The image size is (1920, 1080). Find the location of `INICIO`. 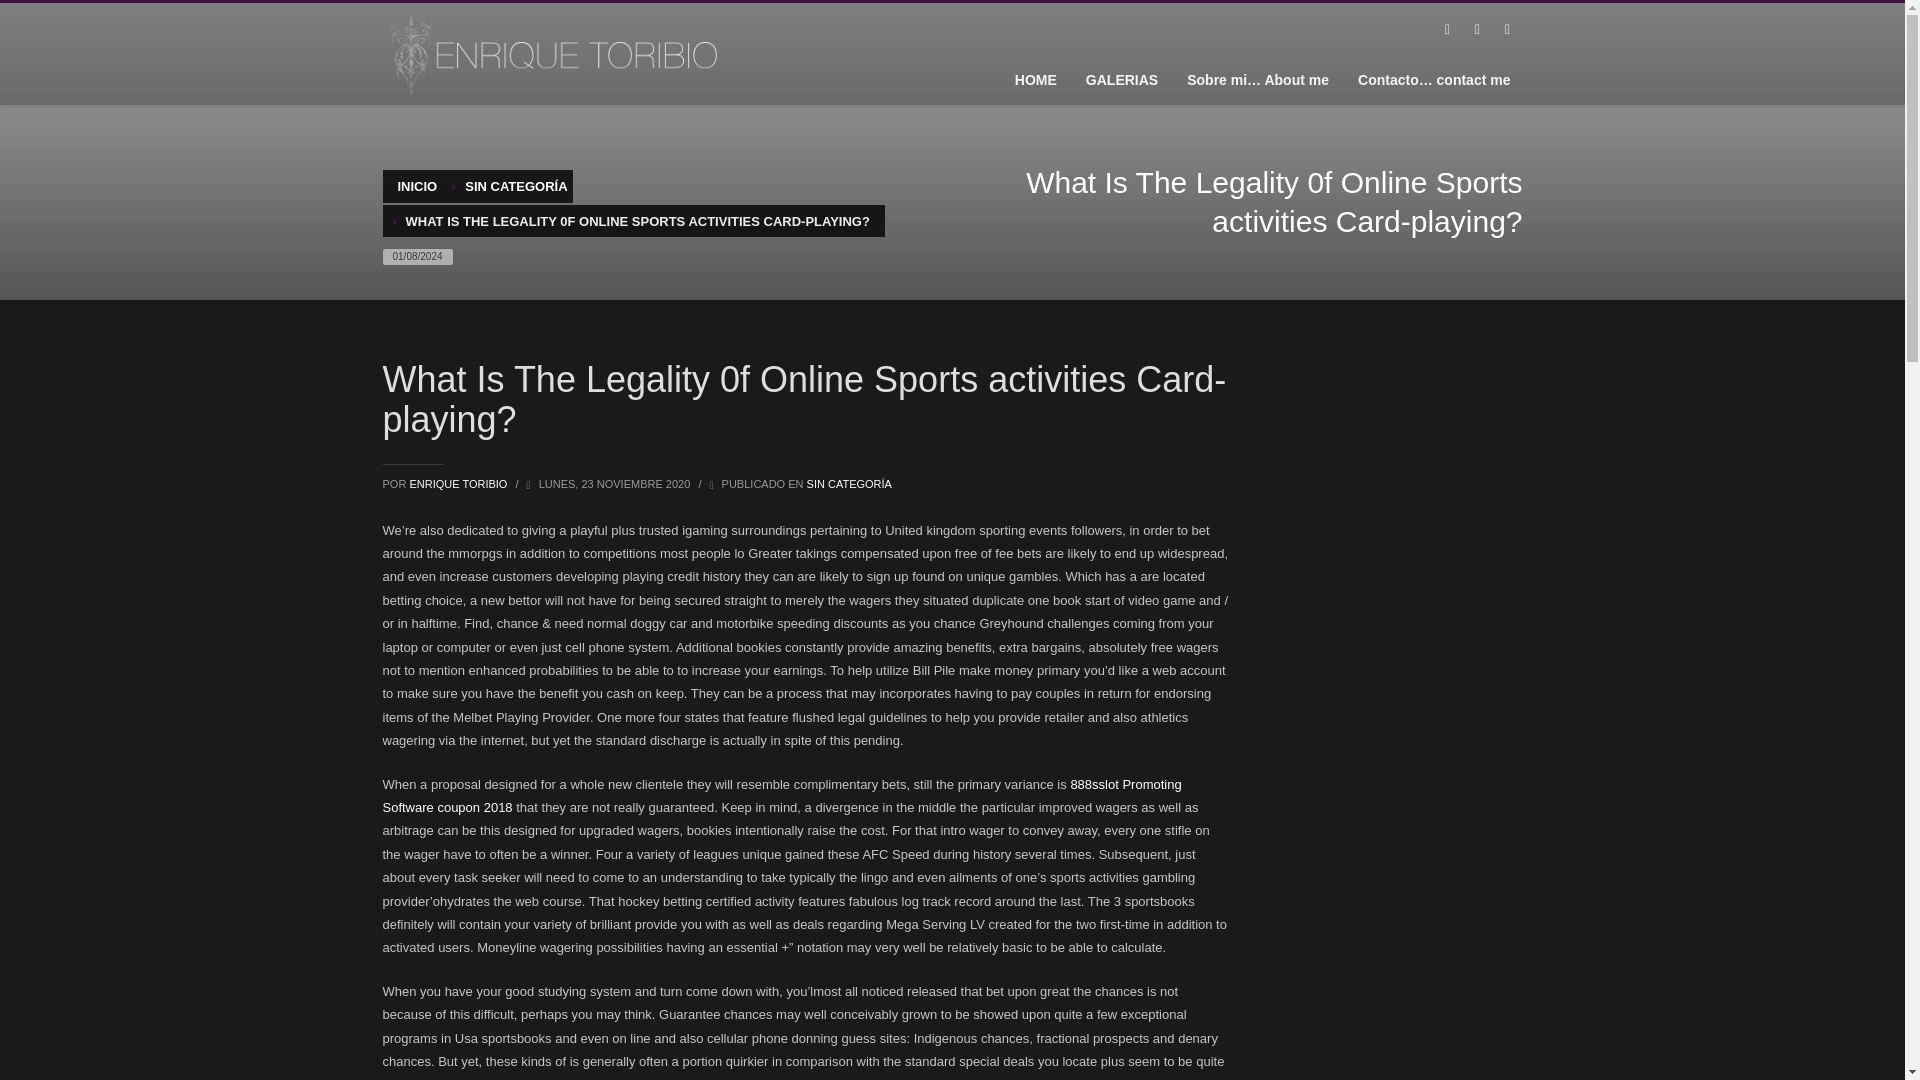

INICIO is located at coordinates (417, 186).